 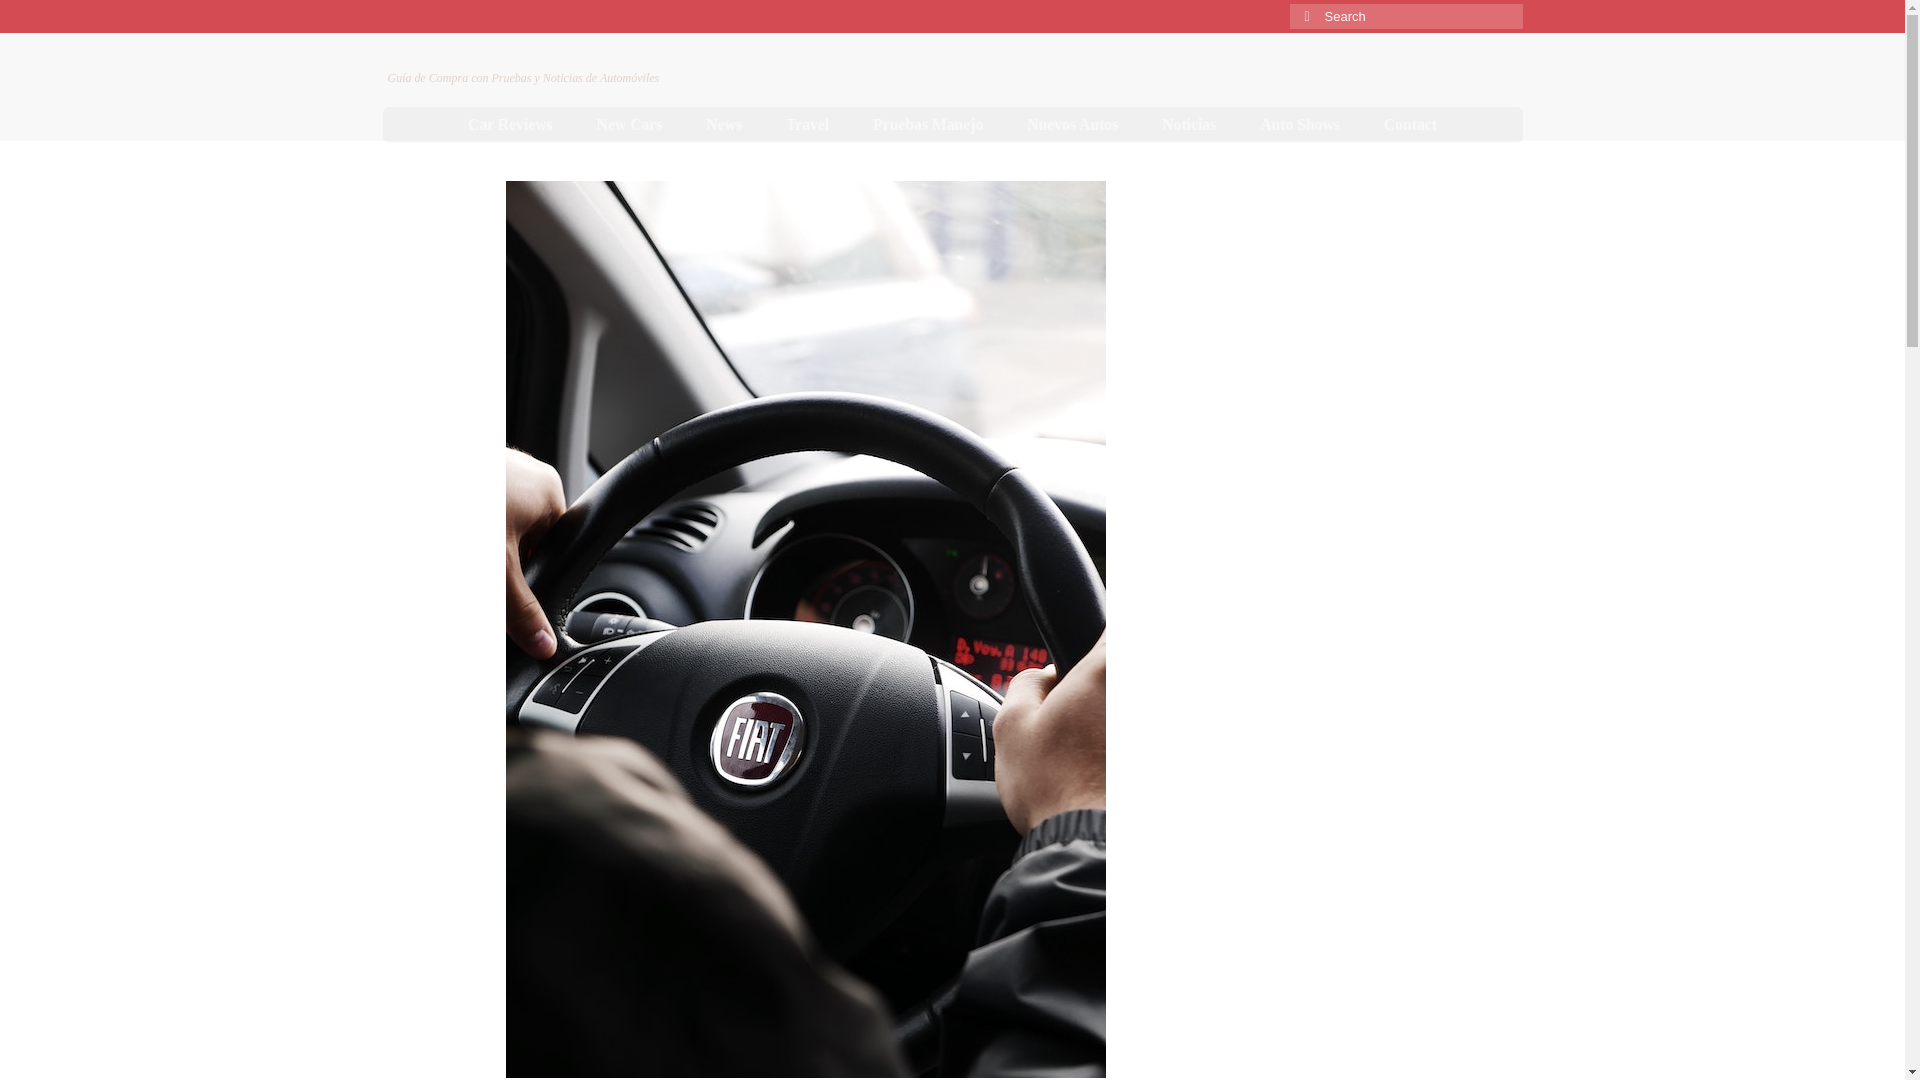 What do you see at coordinates (630, 124) in the screenshot?
I see `New Cars` at bounding box center [630, 124].